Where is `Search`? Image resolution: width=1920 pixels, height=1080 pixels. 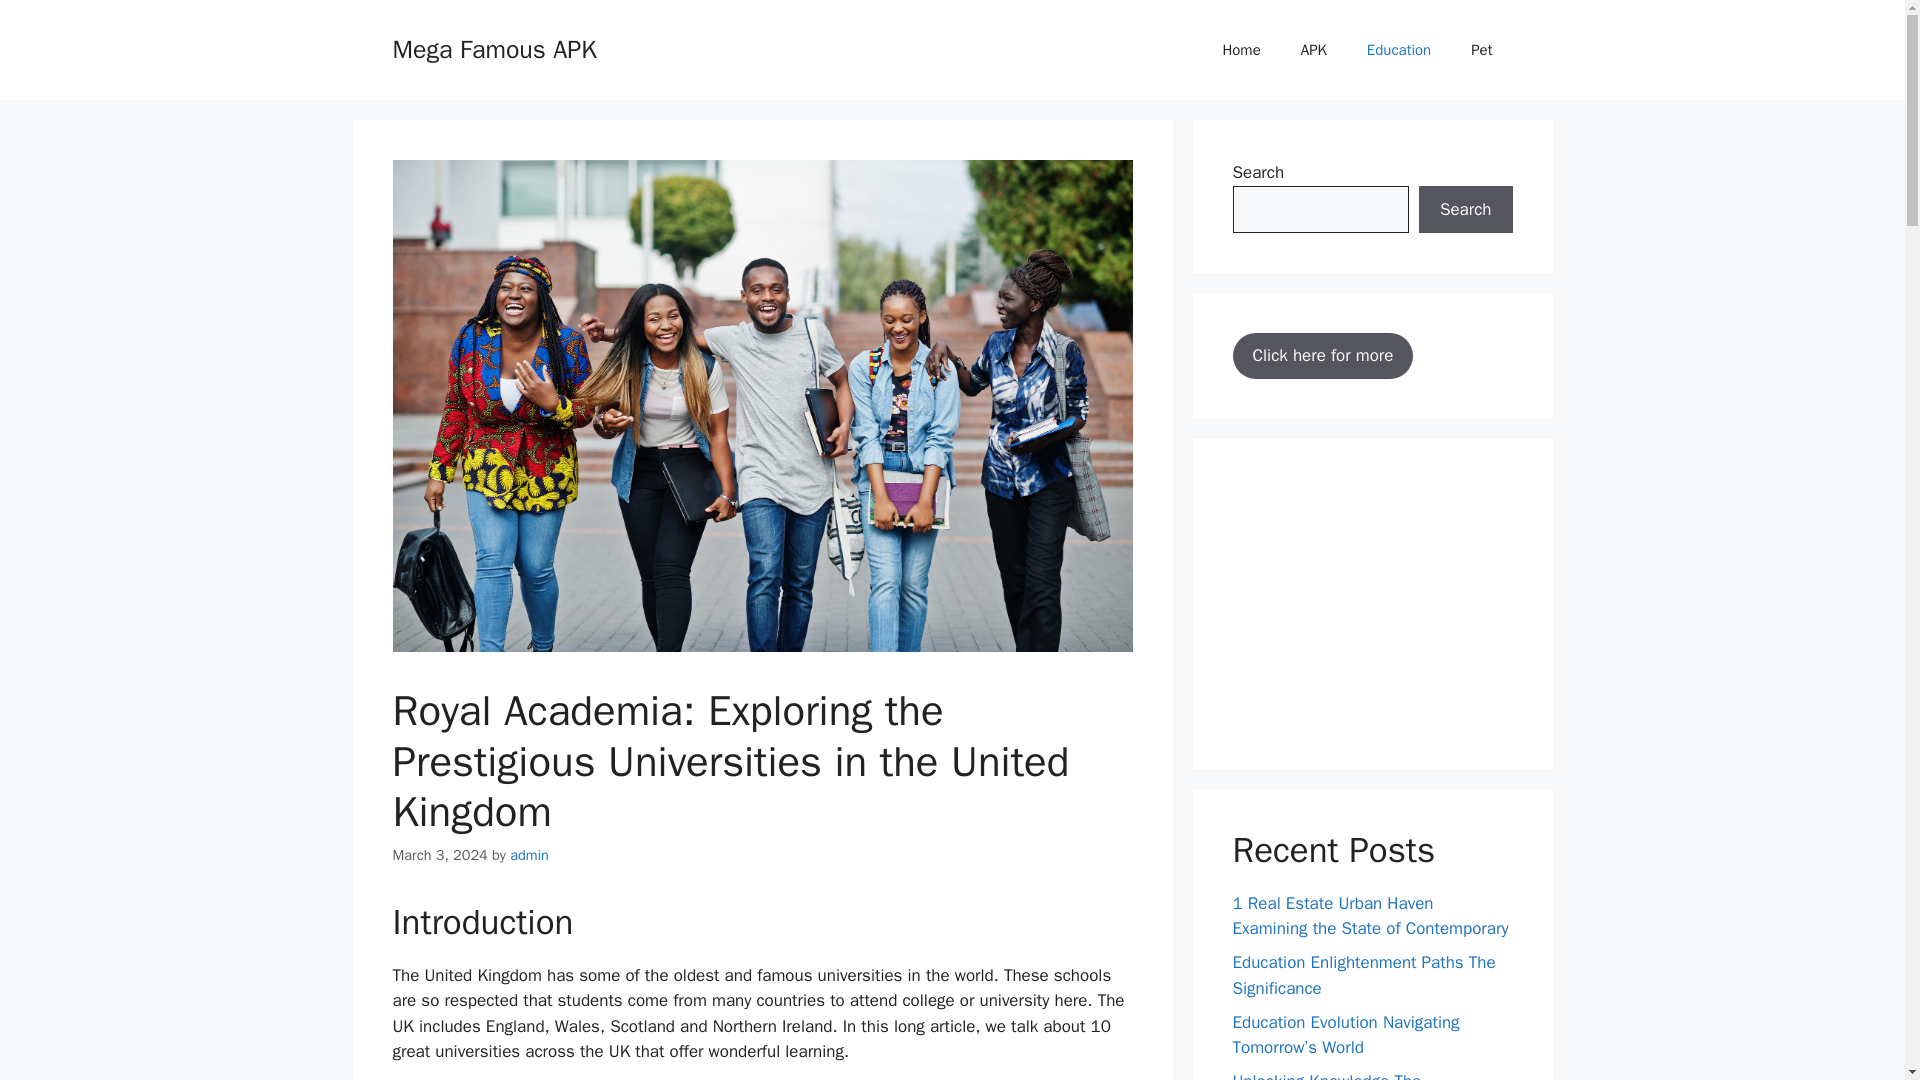 Search is located at coordinates (1465, 210).